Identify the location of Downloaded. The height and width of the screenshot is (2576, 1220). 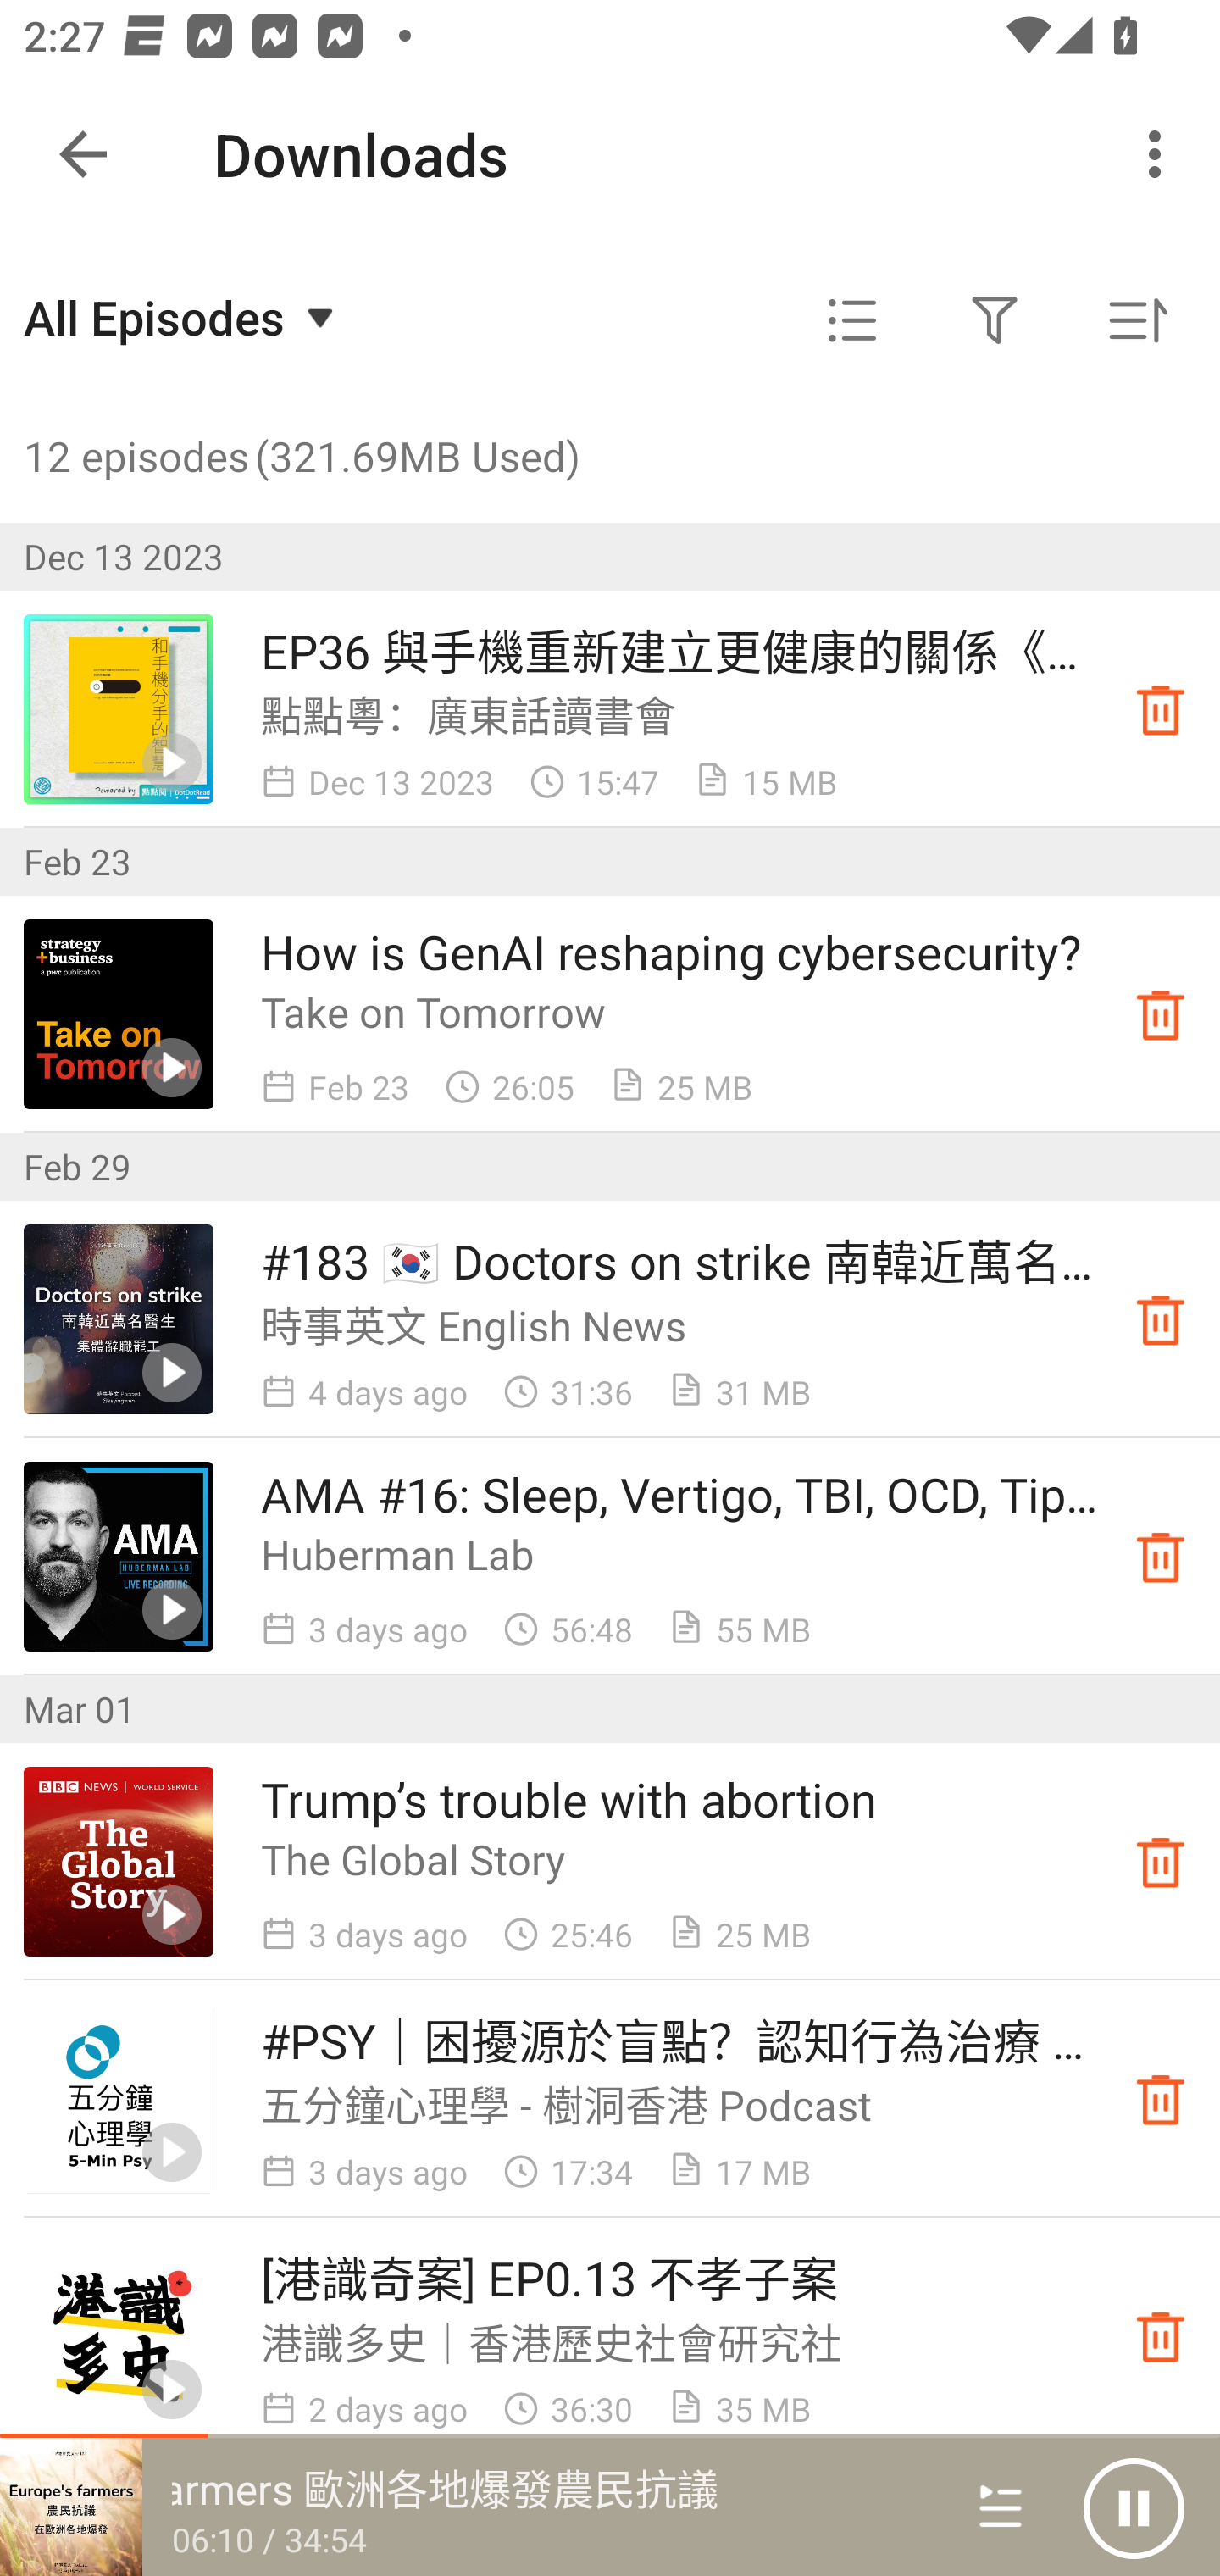
(1161, 2335).